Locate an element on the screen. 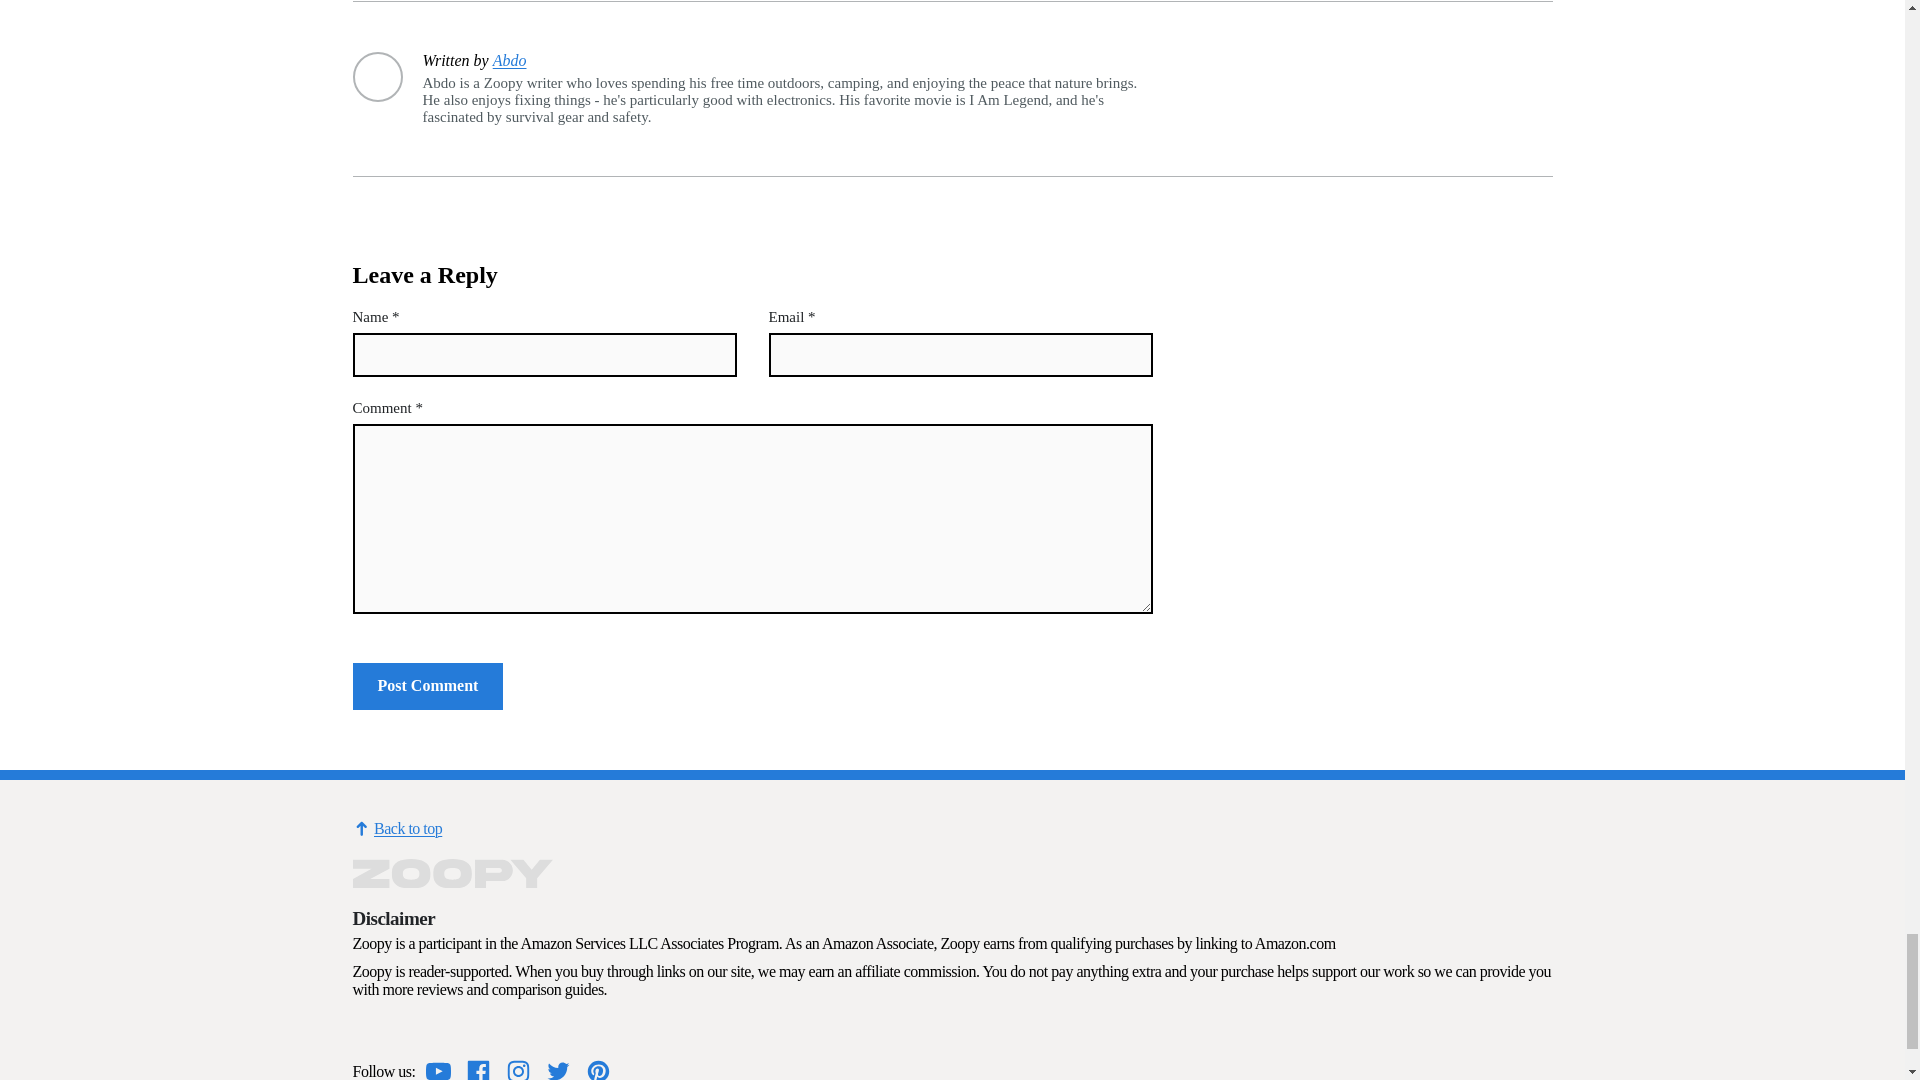 Image resolution: width=1920 pixels, height=1080 pixels. Post Comment is located at coordinates (427, 686).